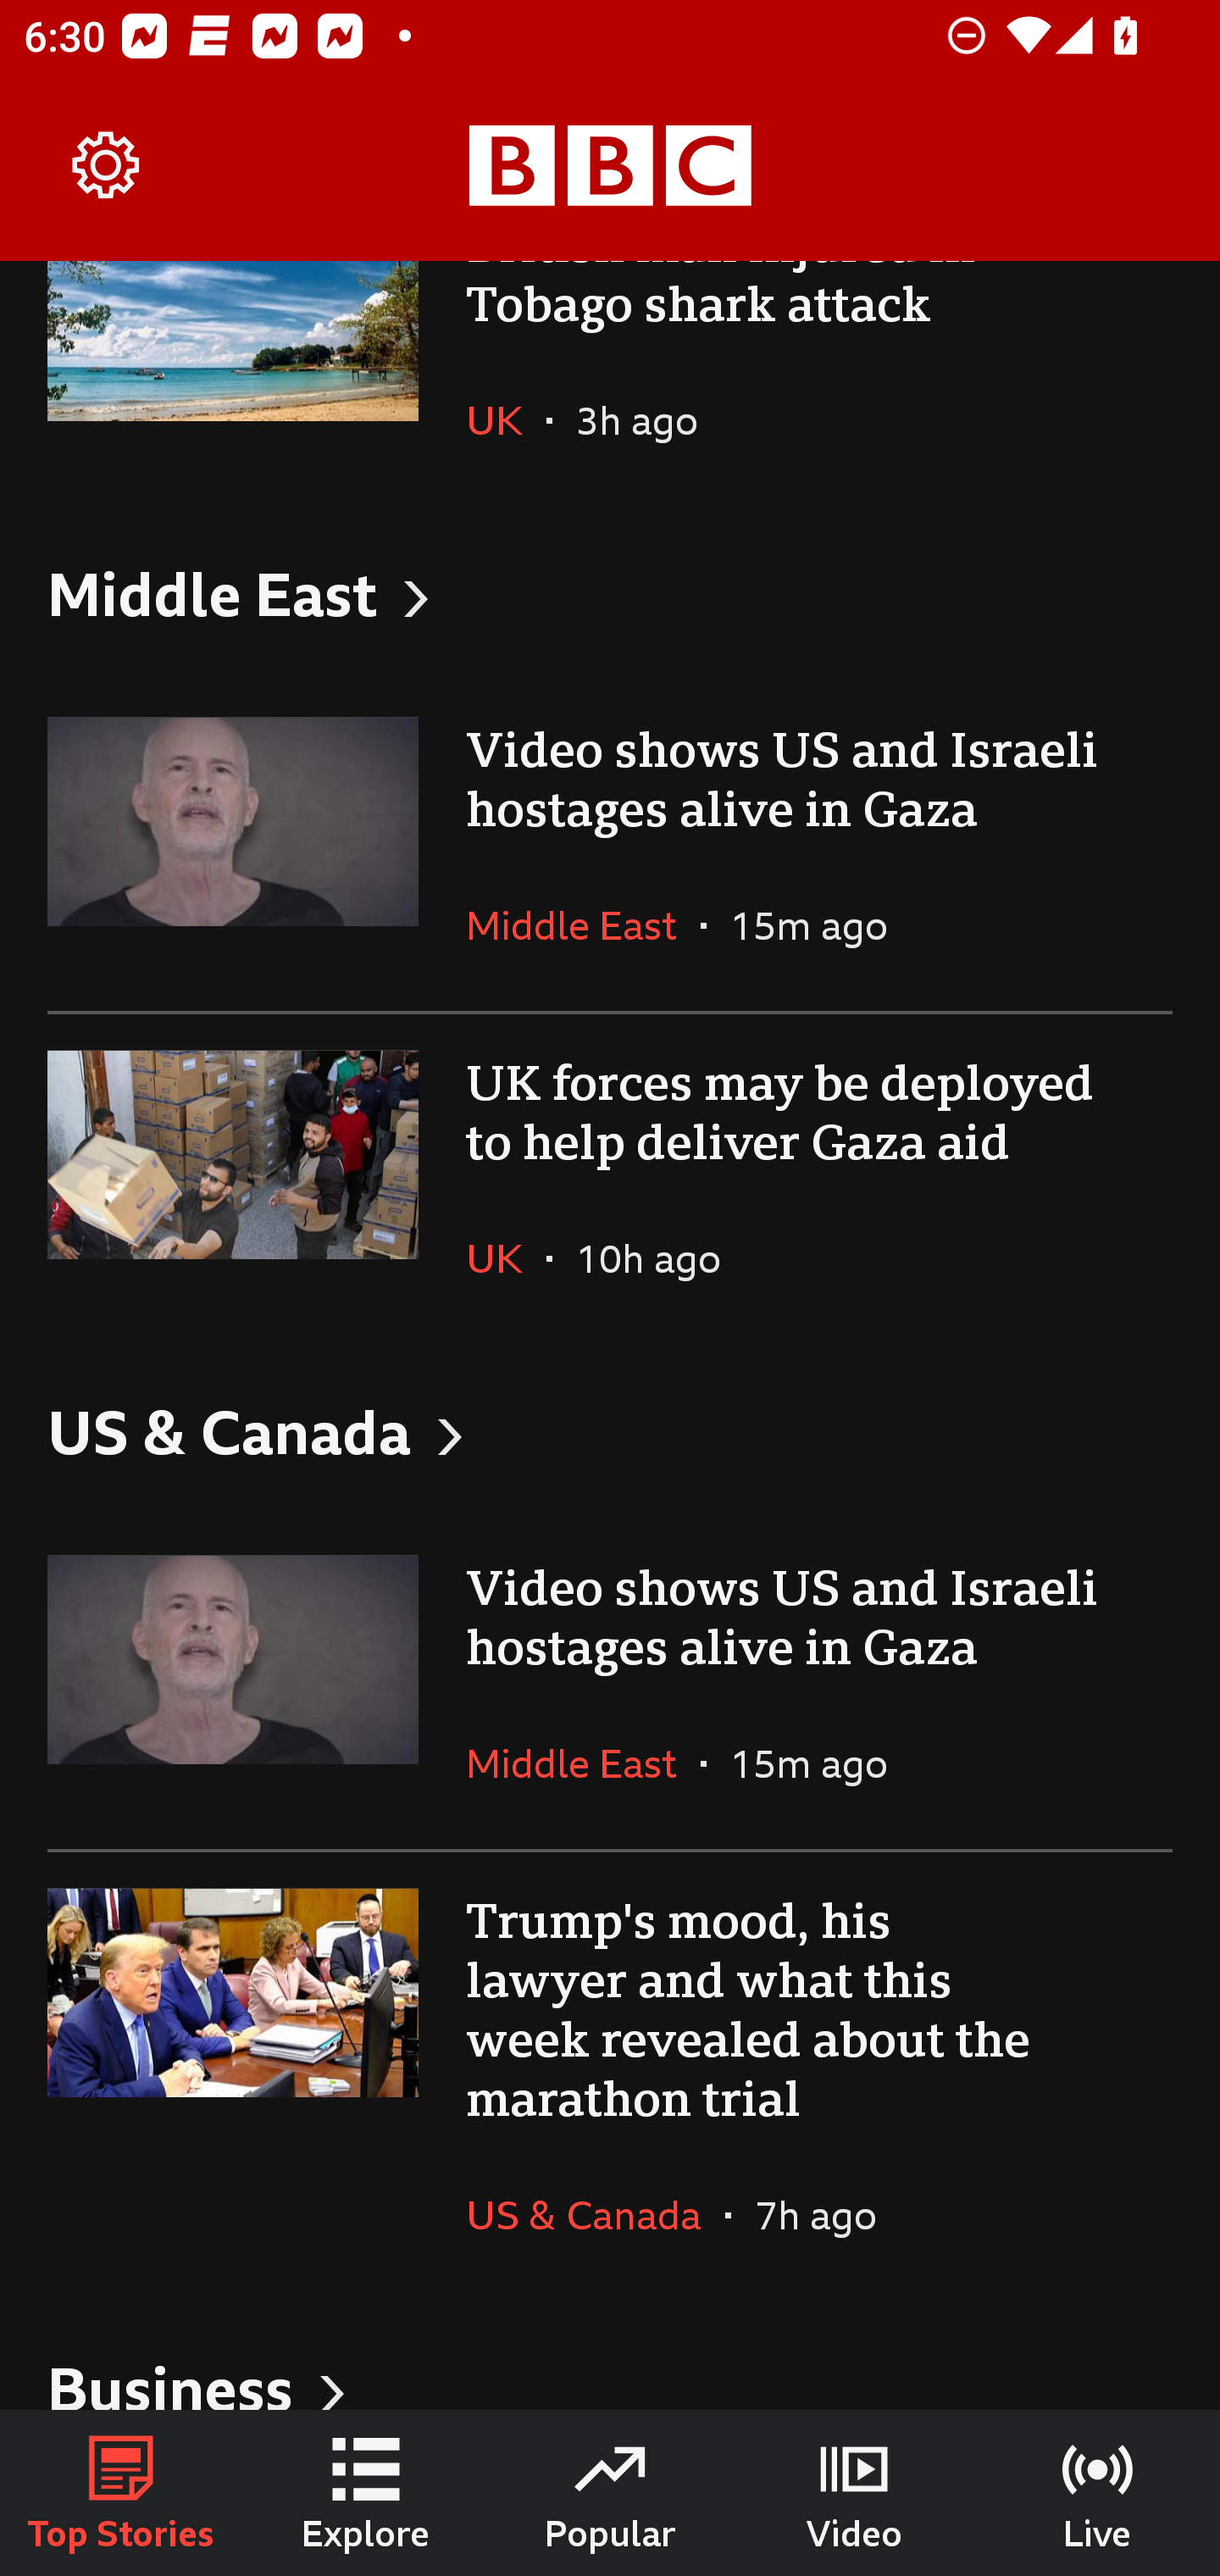  I want to click on Video, so click(854, 2493).